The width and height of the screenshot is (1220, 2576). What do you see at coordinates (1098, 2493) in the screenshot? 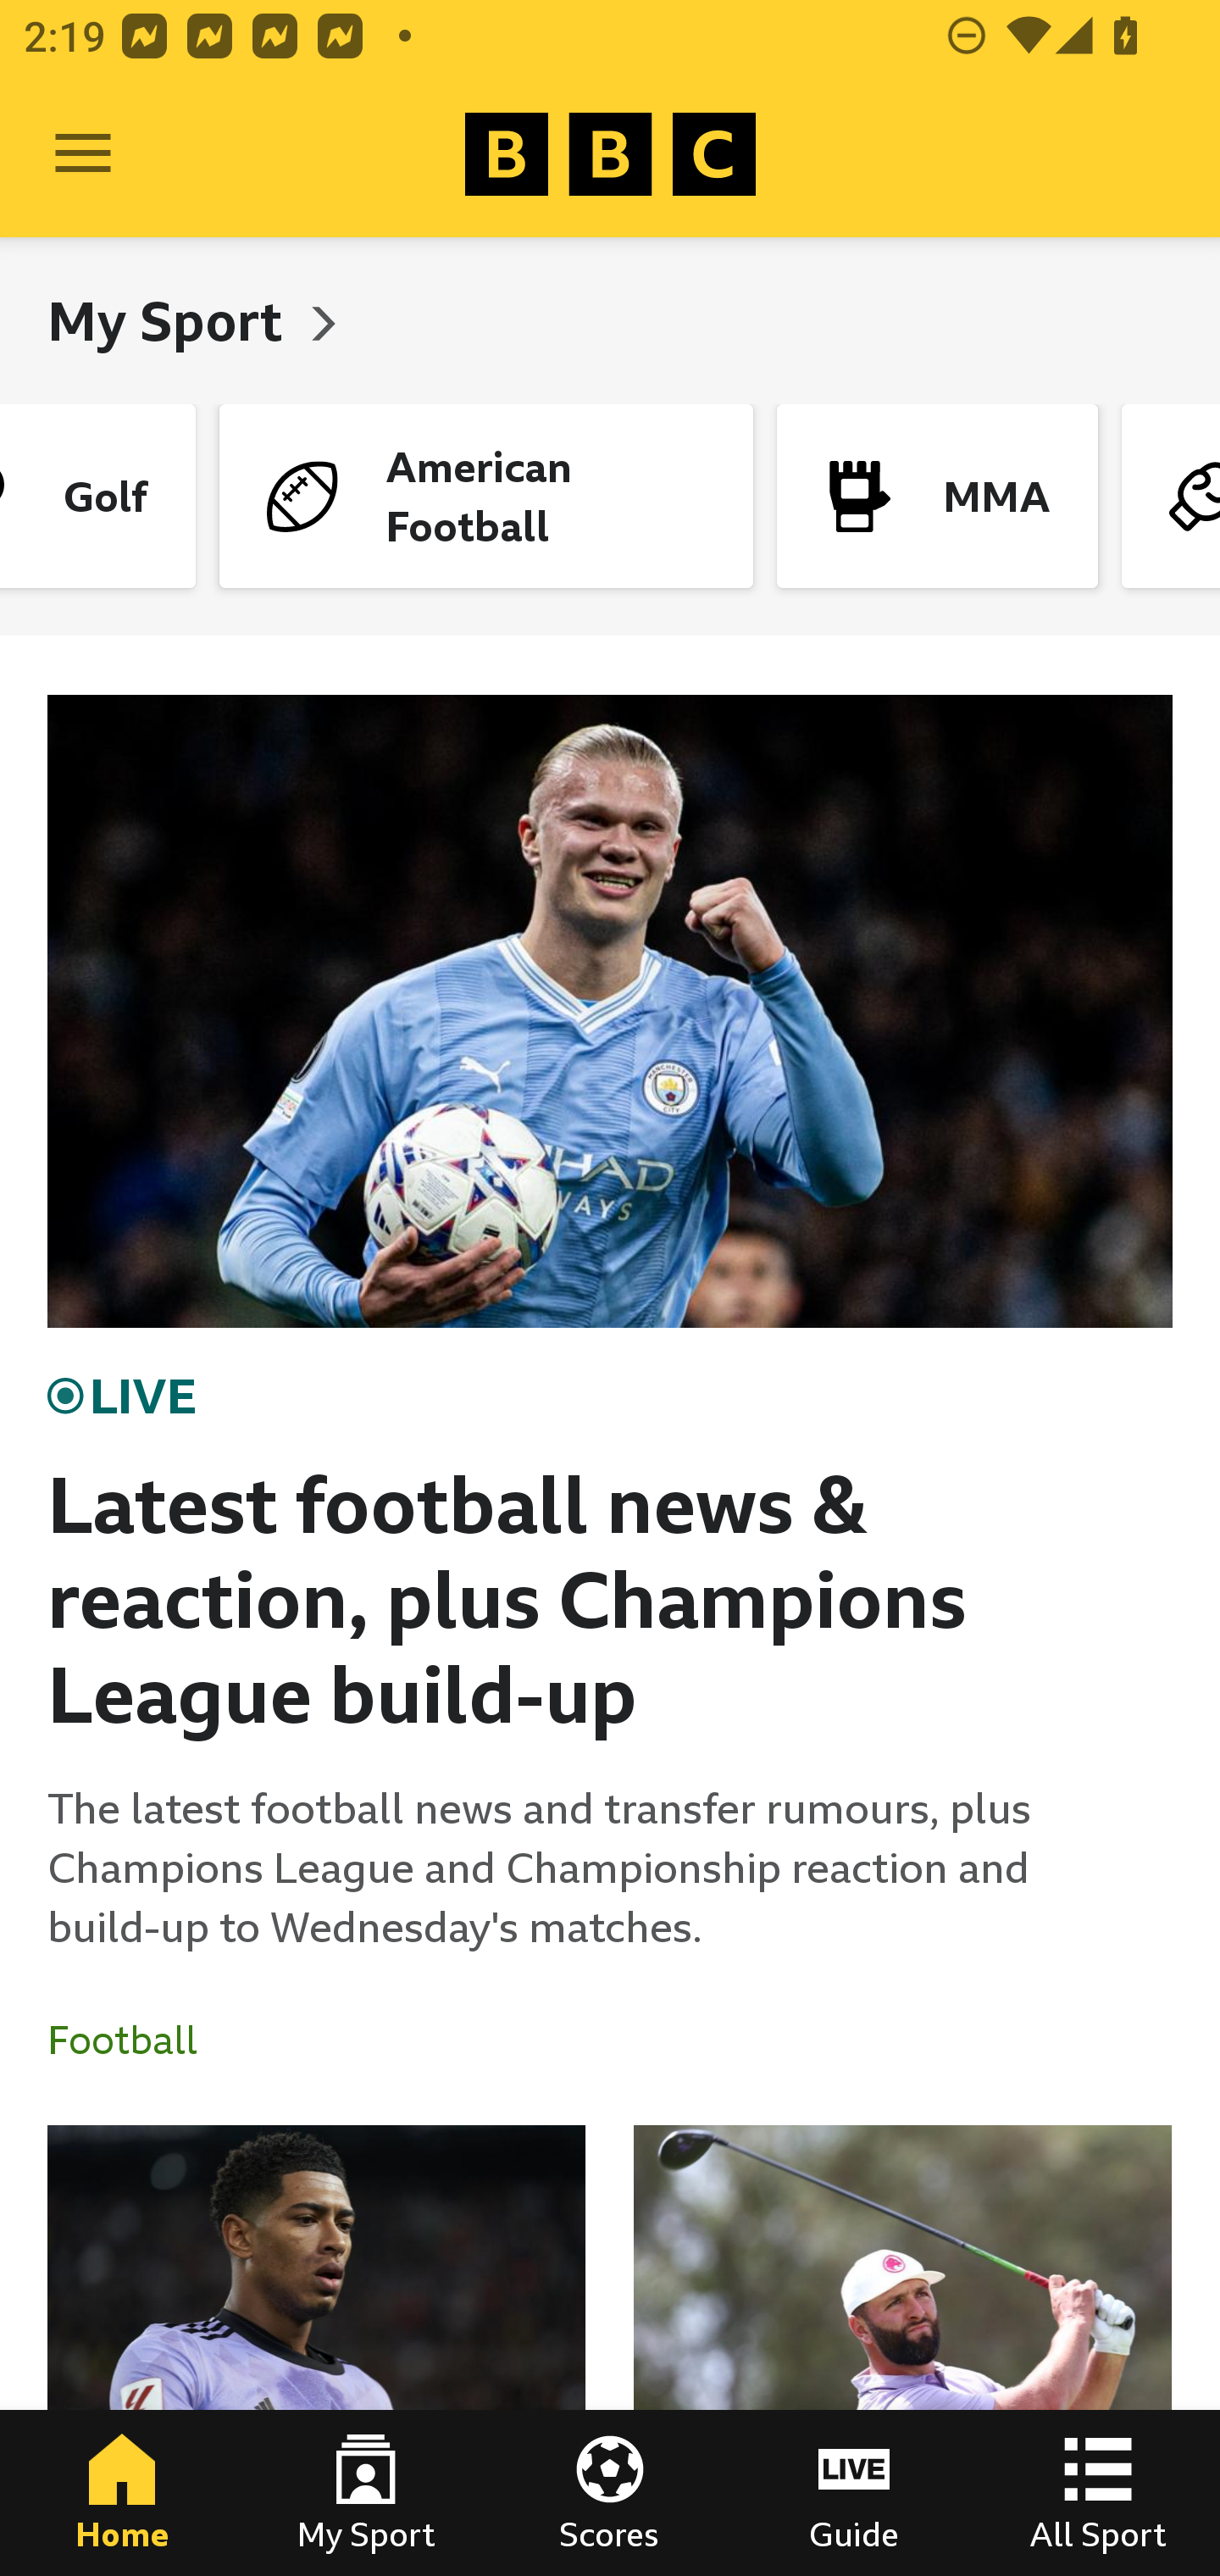
I see `All Sport` at bounding box center [1098, 2493].